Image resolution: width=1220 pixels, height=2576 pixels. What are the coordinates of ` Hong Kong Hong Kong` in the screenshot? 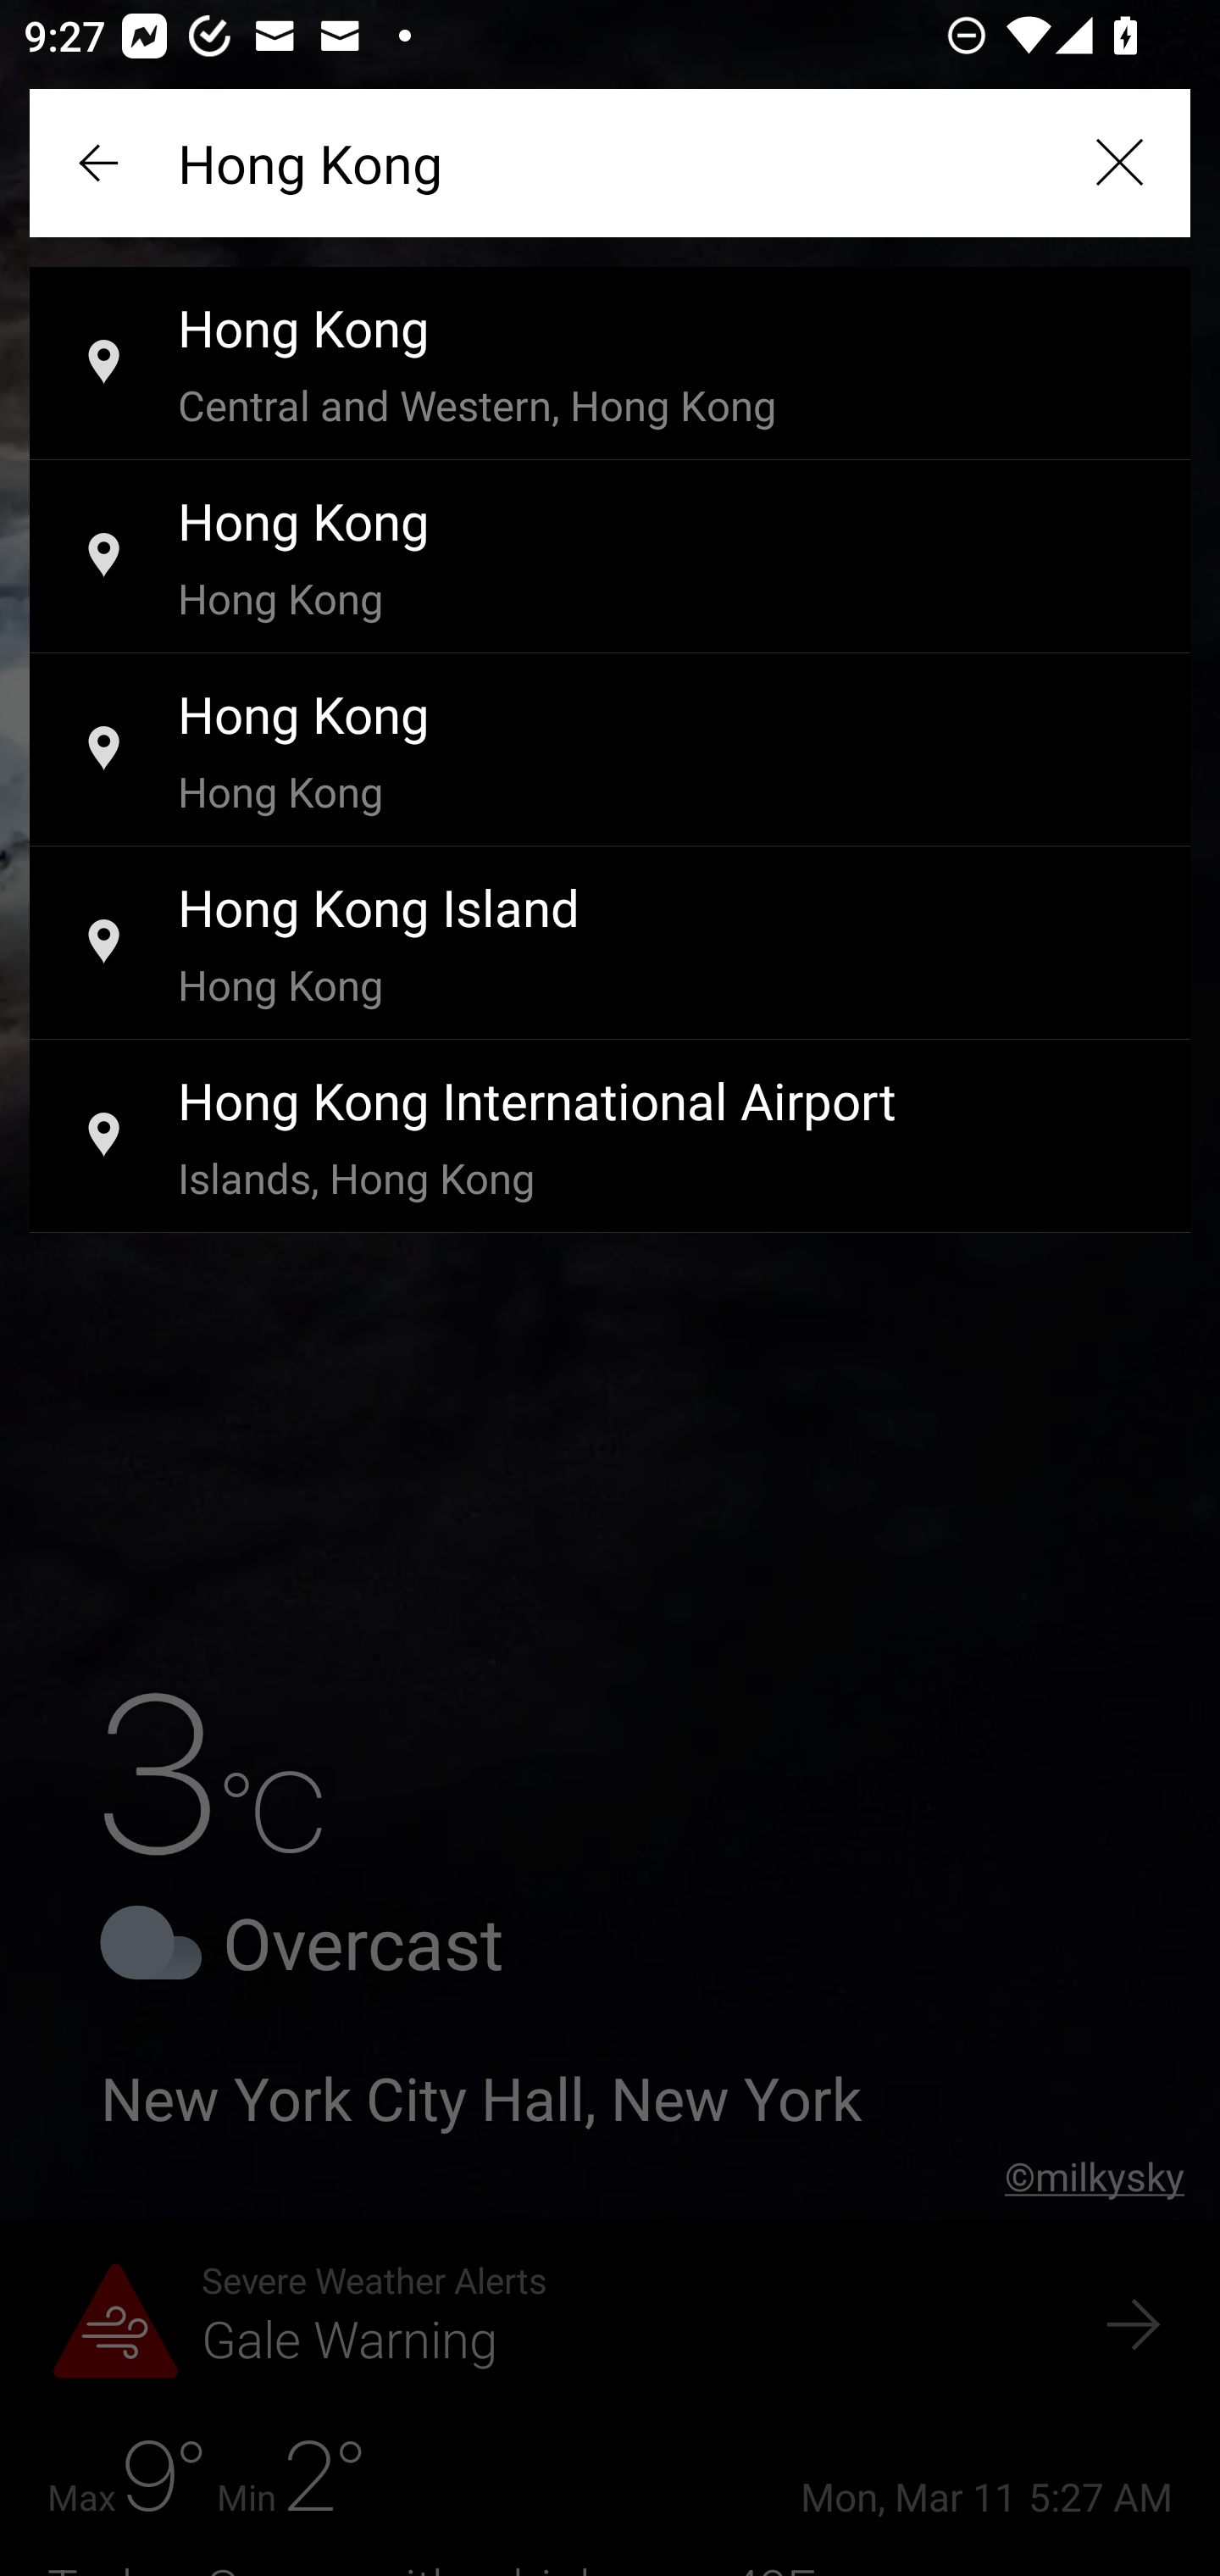 It's located at (610, 751).